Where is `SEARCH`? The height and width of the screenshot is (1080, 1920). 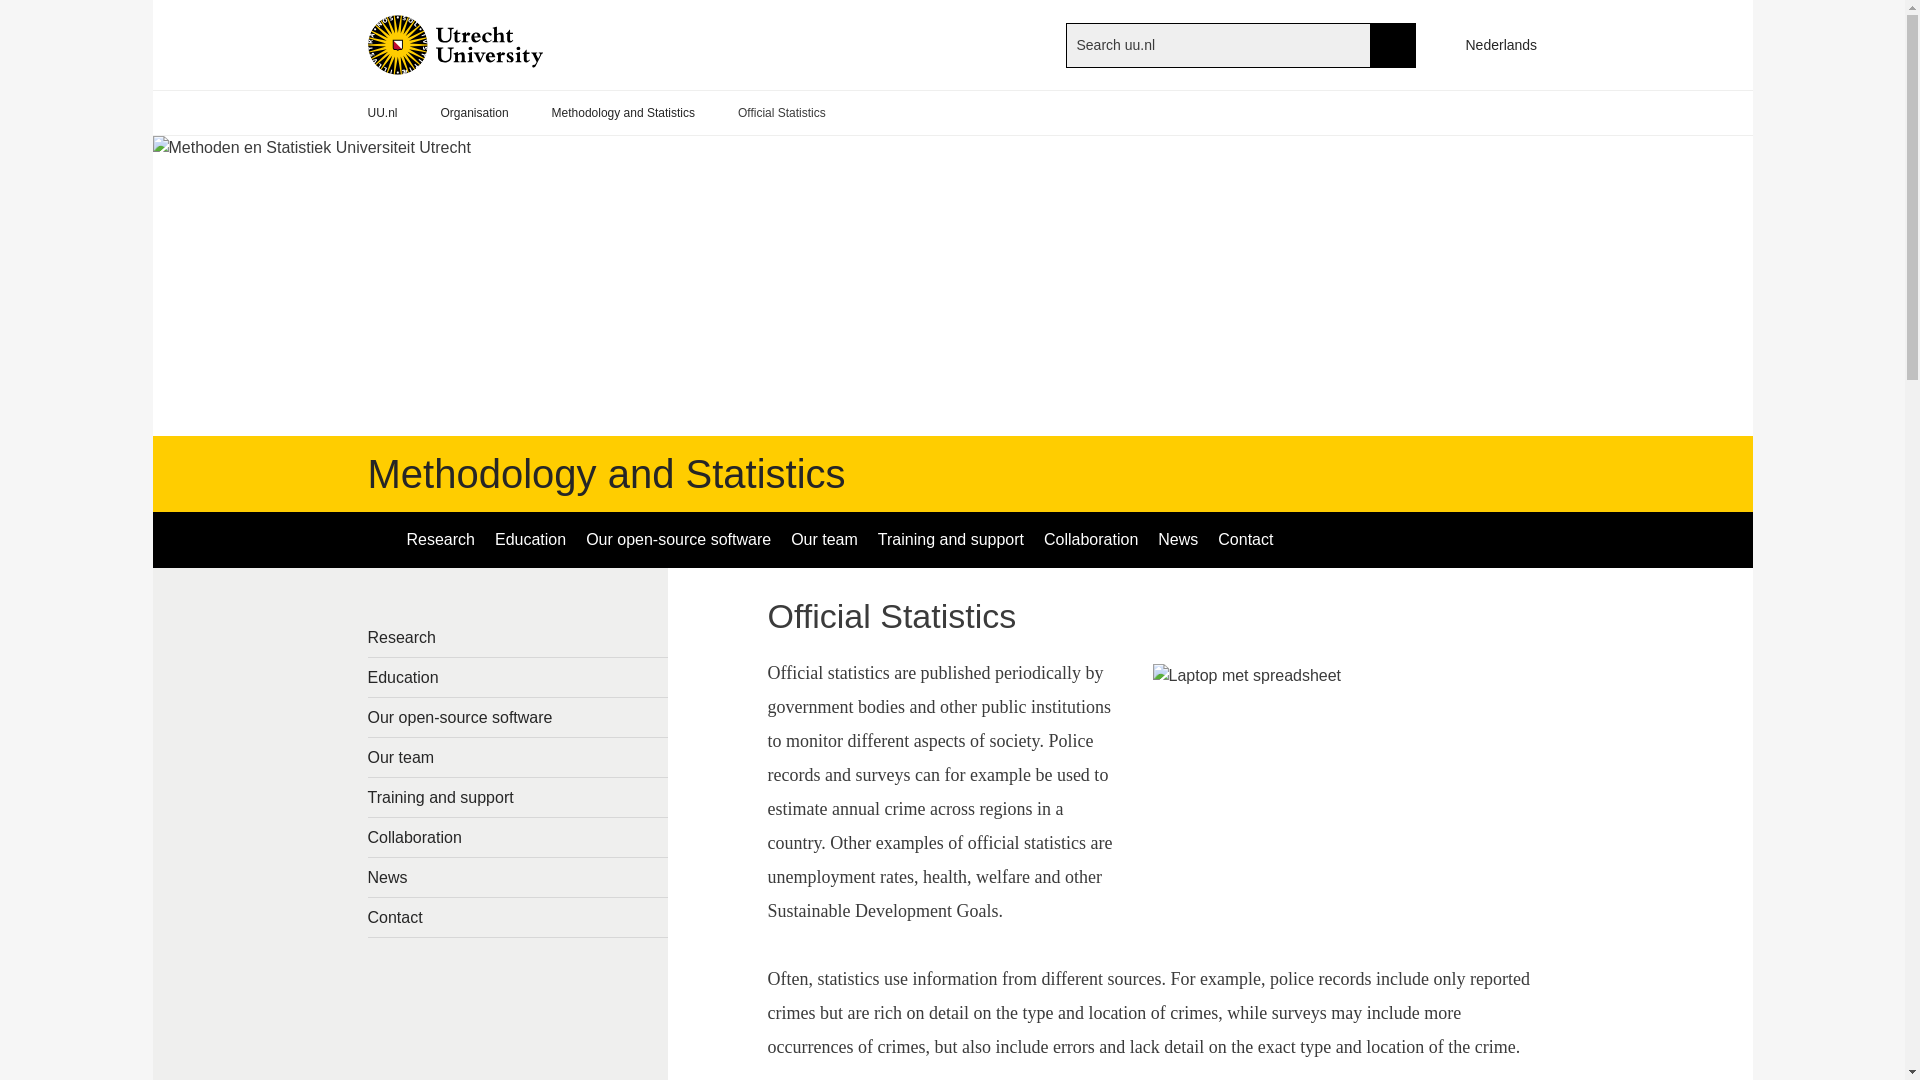
SEARCH is located at coordinates (1392, 44).